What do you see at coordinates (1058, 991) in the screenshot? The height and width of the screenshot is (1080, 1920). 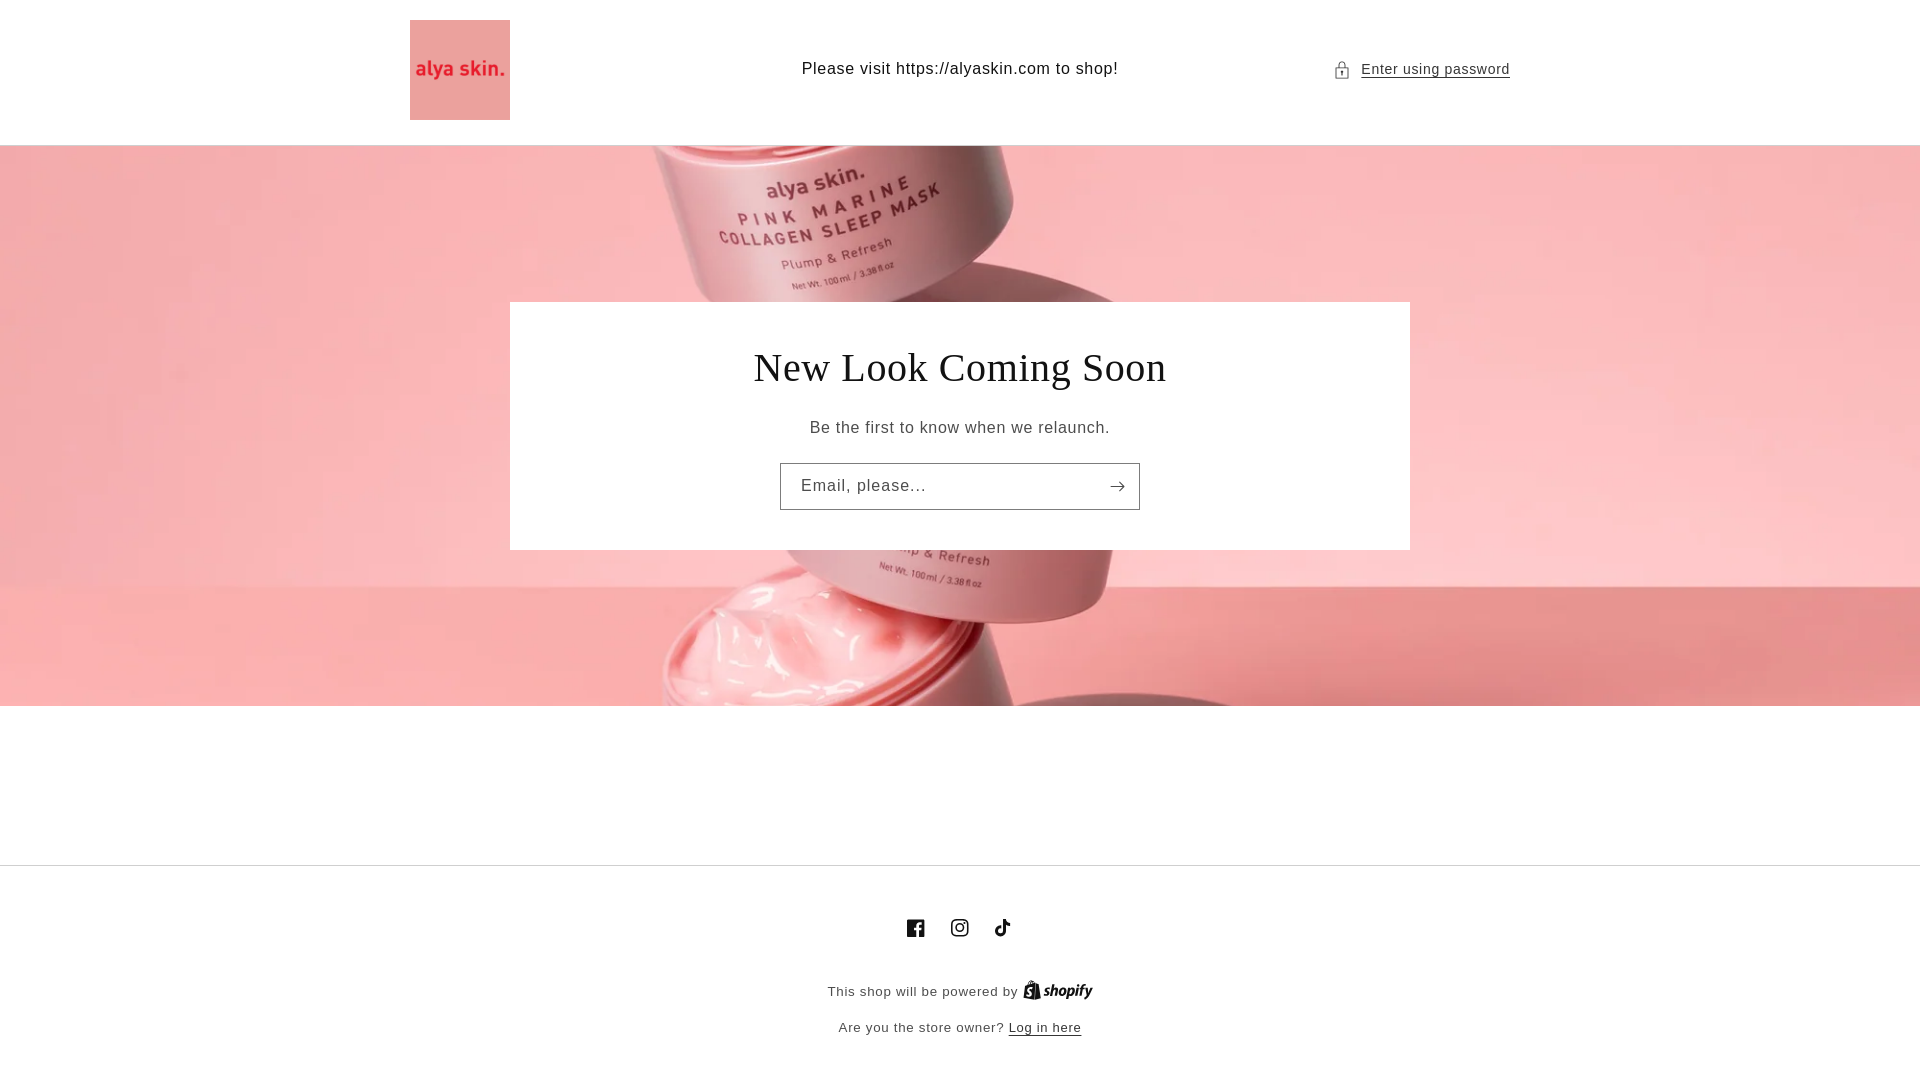 I see `Skip to content` at bounding box center [1058, 991].